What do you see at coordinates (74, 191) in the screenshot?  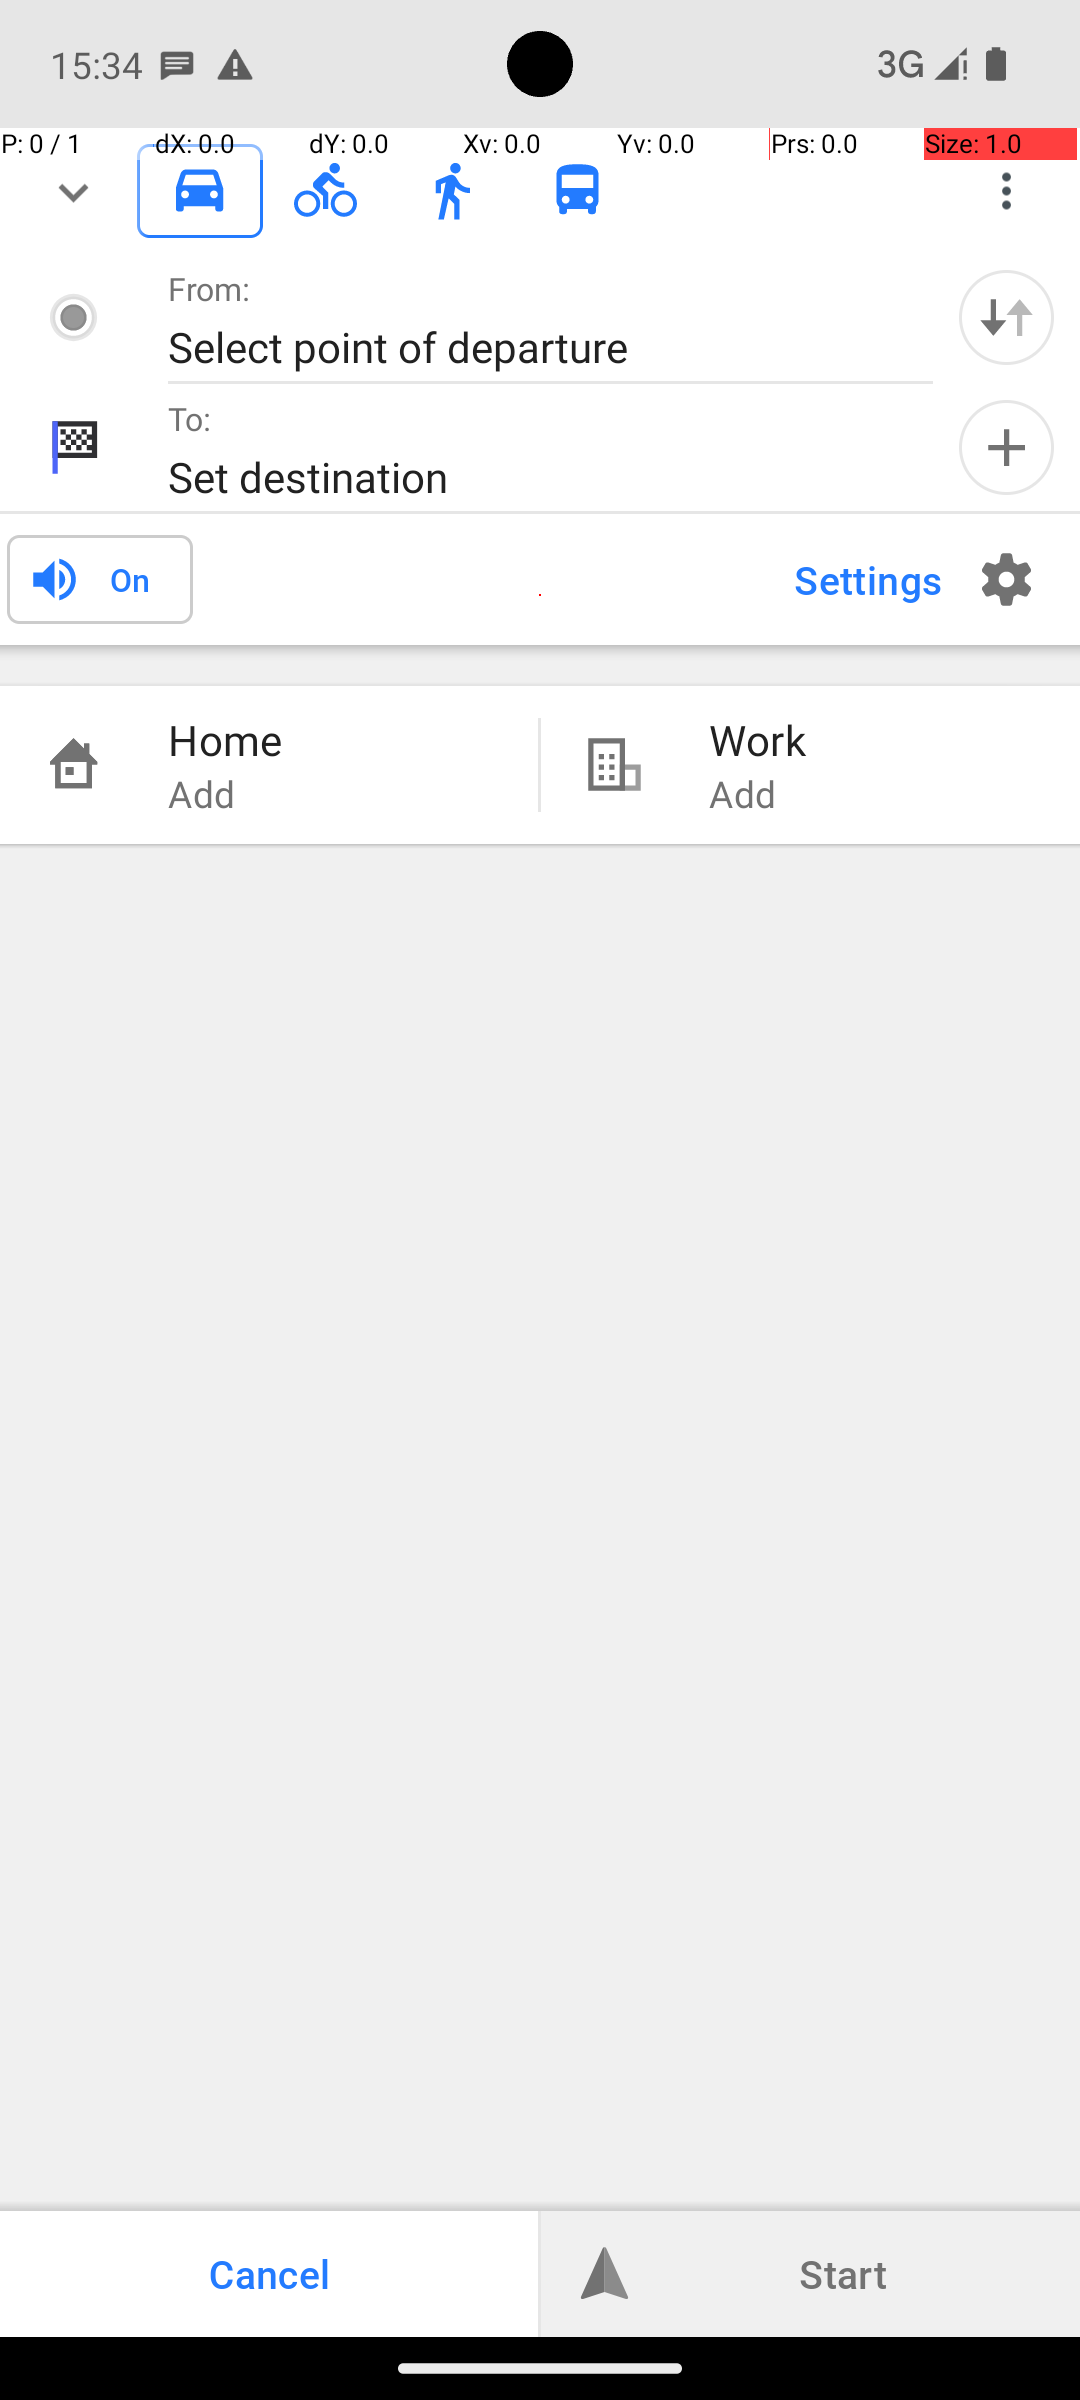 I see `fold/unfold` at bounding box center [74, 191].